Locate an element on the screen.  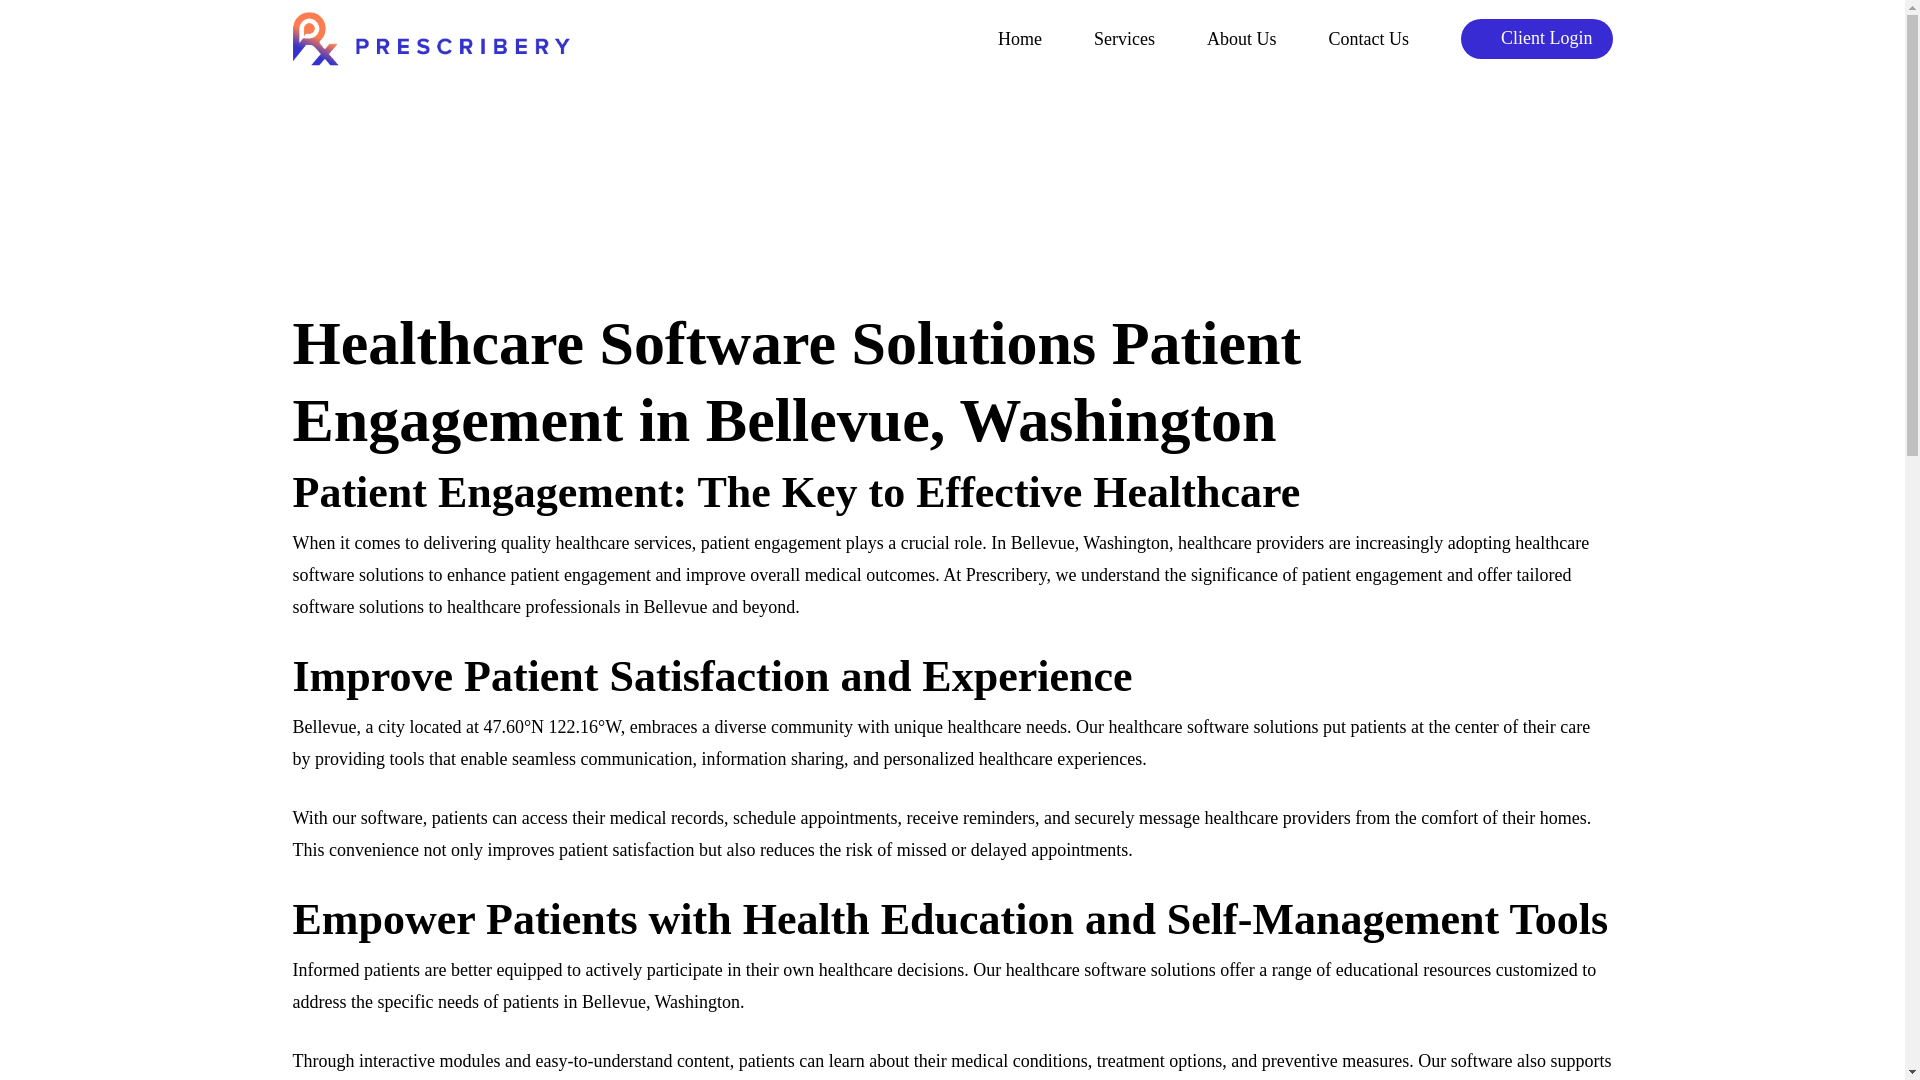
Services is located at coordinates (1124, 39).